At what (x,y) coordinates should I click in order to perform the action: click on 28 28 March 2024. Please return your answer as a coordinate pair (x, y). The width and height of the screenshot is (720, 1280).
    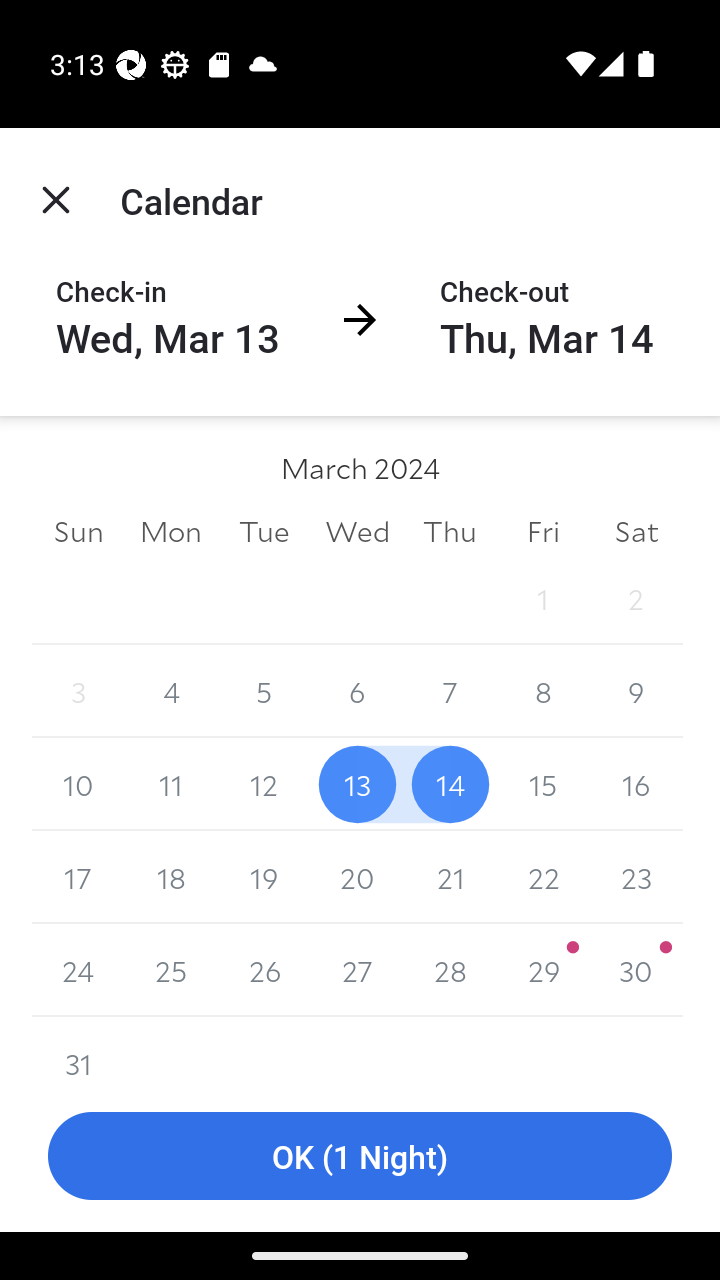
    Looking at the image, I should click on (450, 970).